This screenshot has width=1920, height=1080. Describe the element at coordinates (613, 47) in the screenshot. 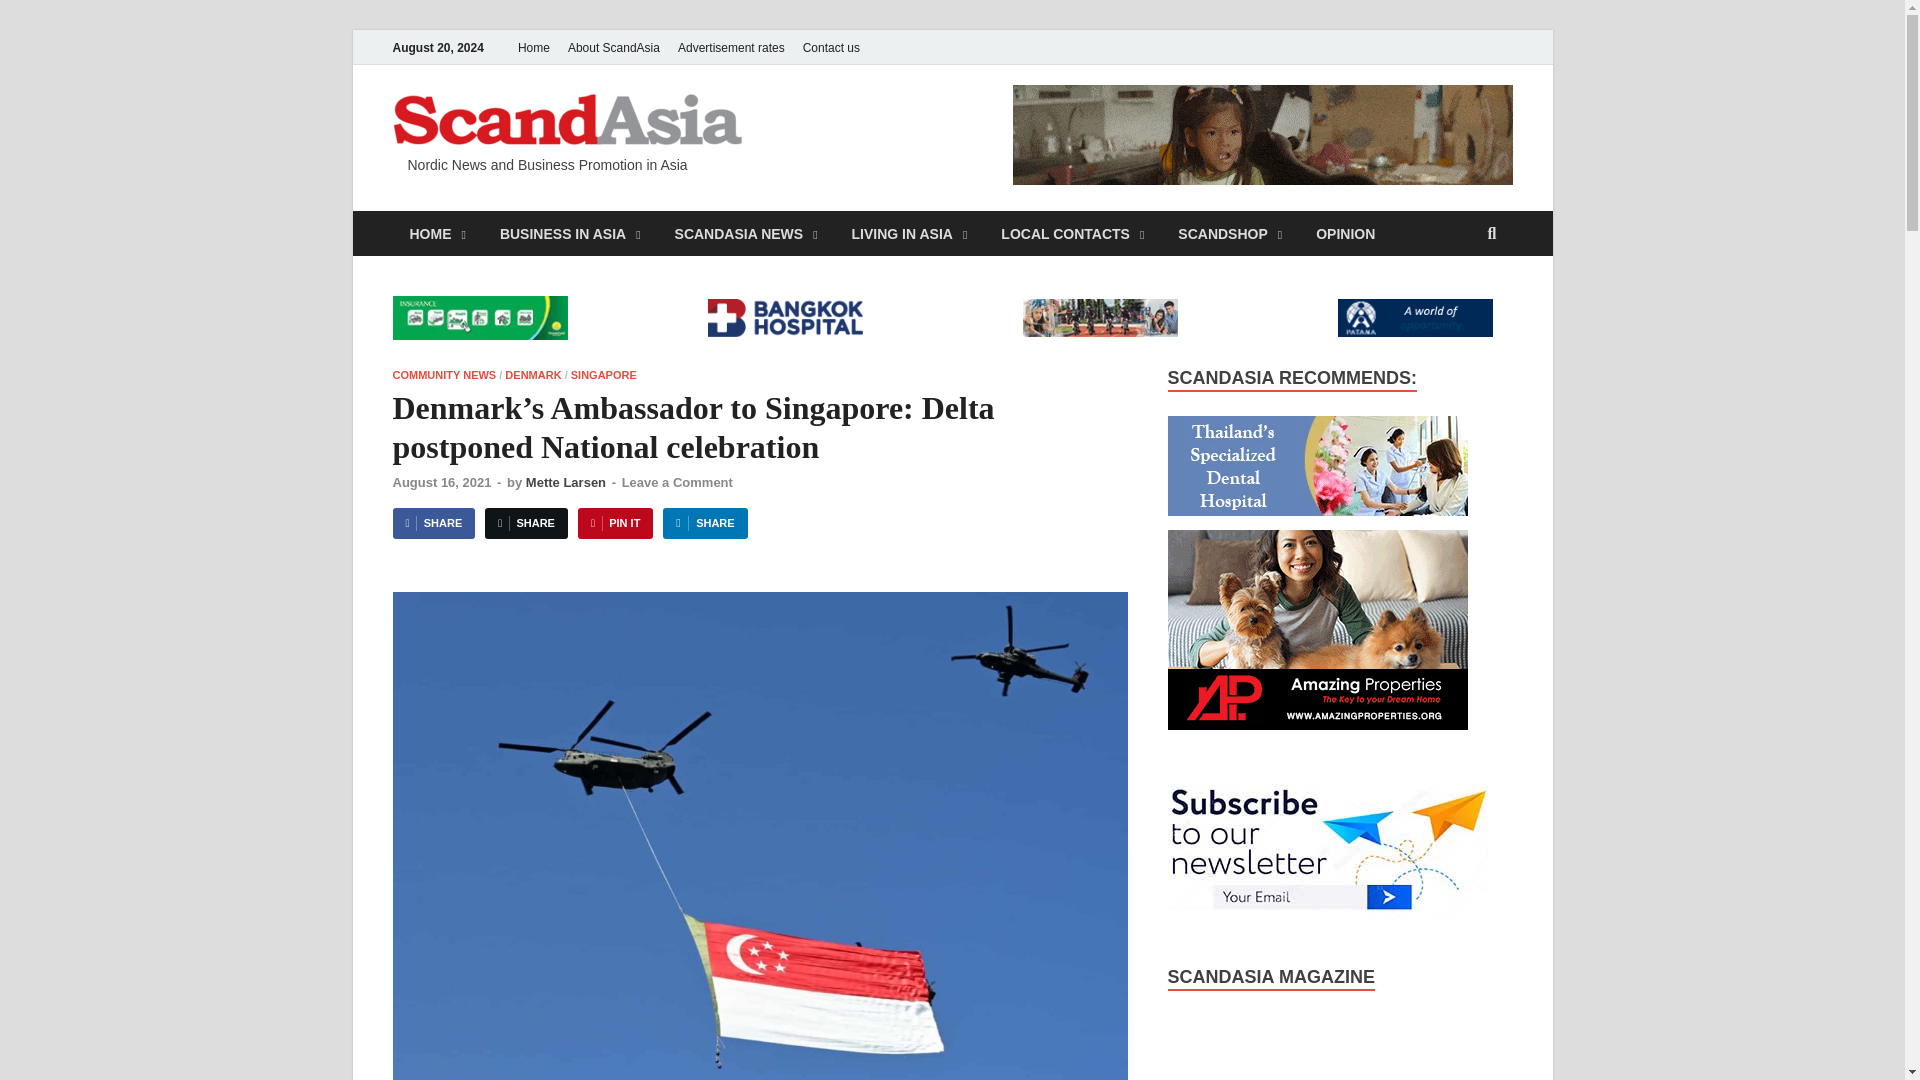

I see `About ScandAsia` at that location.